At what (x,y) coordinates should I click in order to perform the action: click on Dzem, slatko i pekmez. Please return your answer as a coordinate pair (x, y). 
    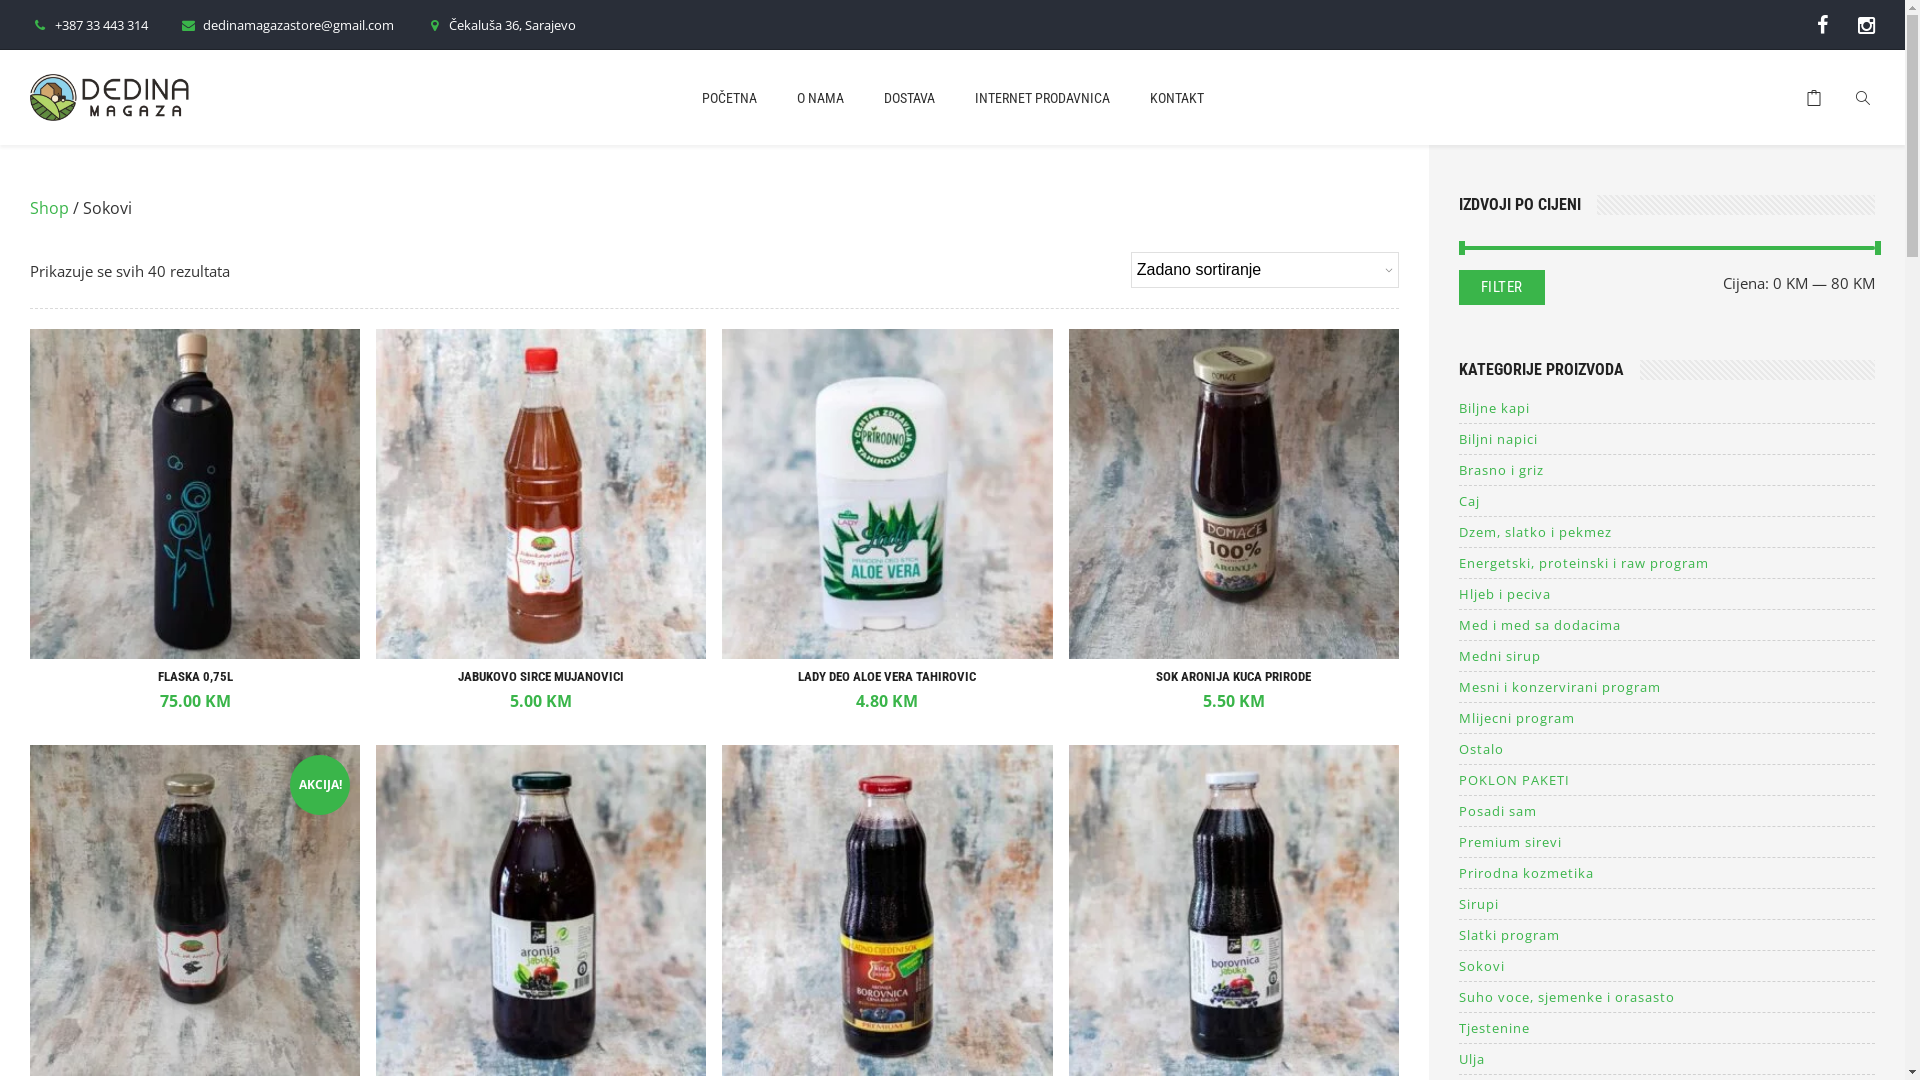
    Looking at the image, I should click on (1667, 532).